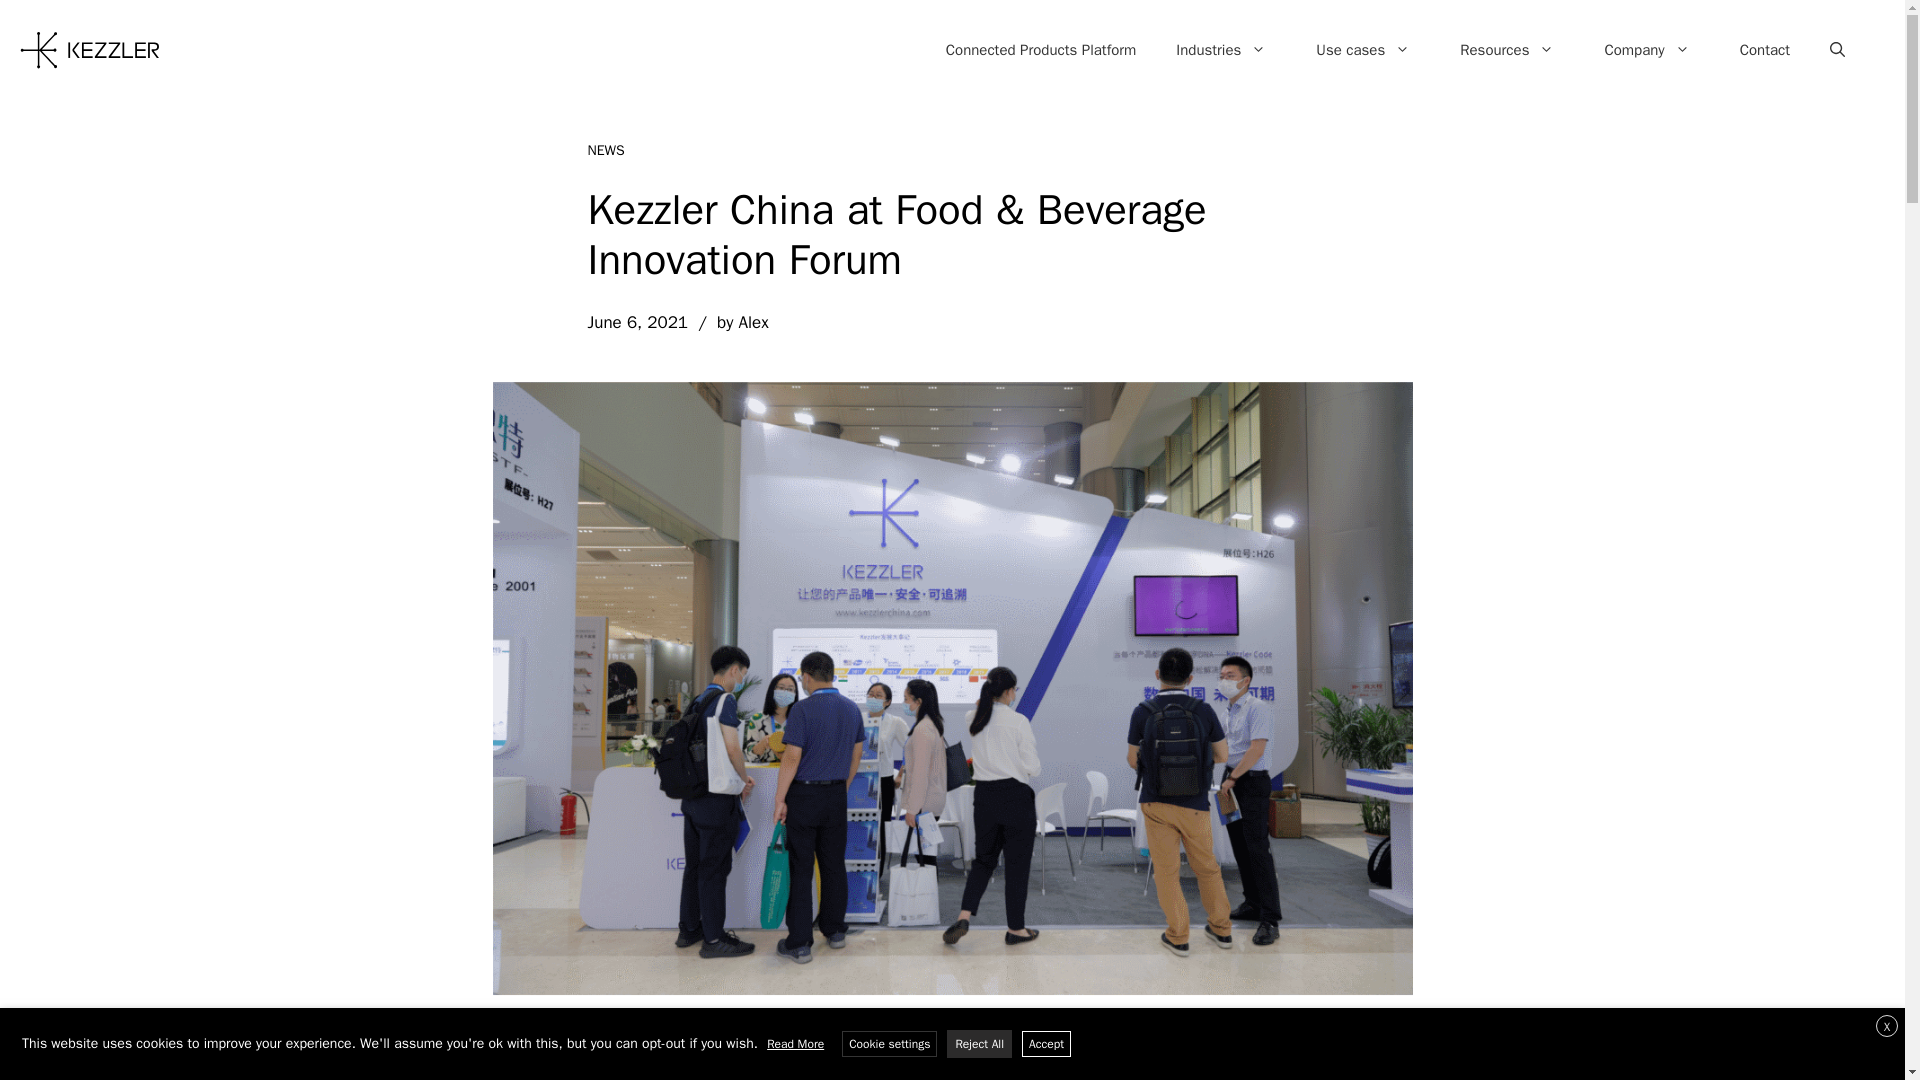 This screenshot has height=1080, width=1920. Describe the element at coordinates (1646, 50) in the screenshot. I see `Company` at that location.